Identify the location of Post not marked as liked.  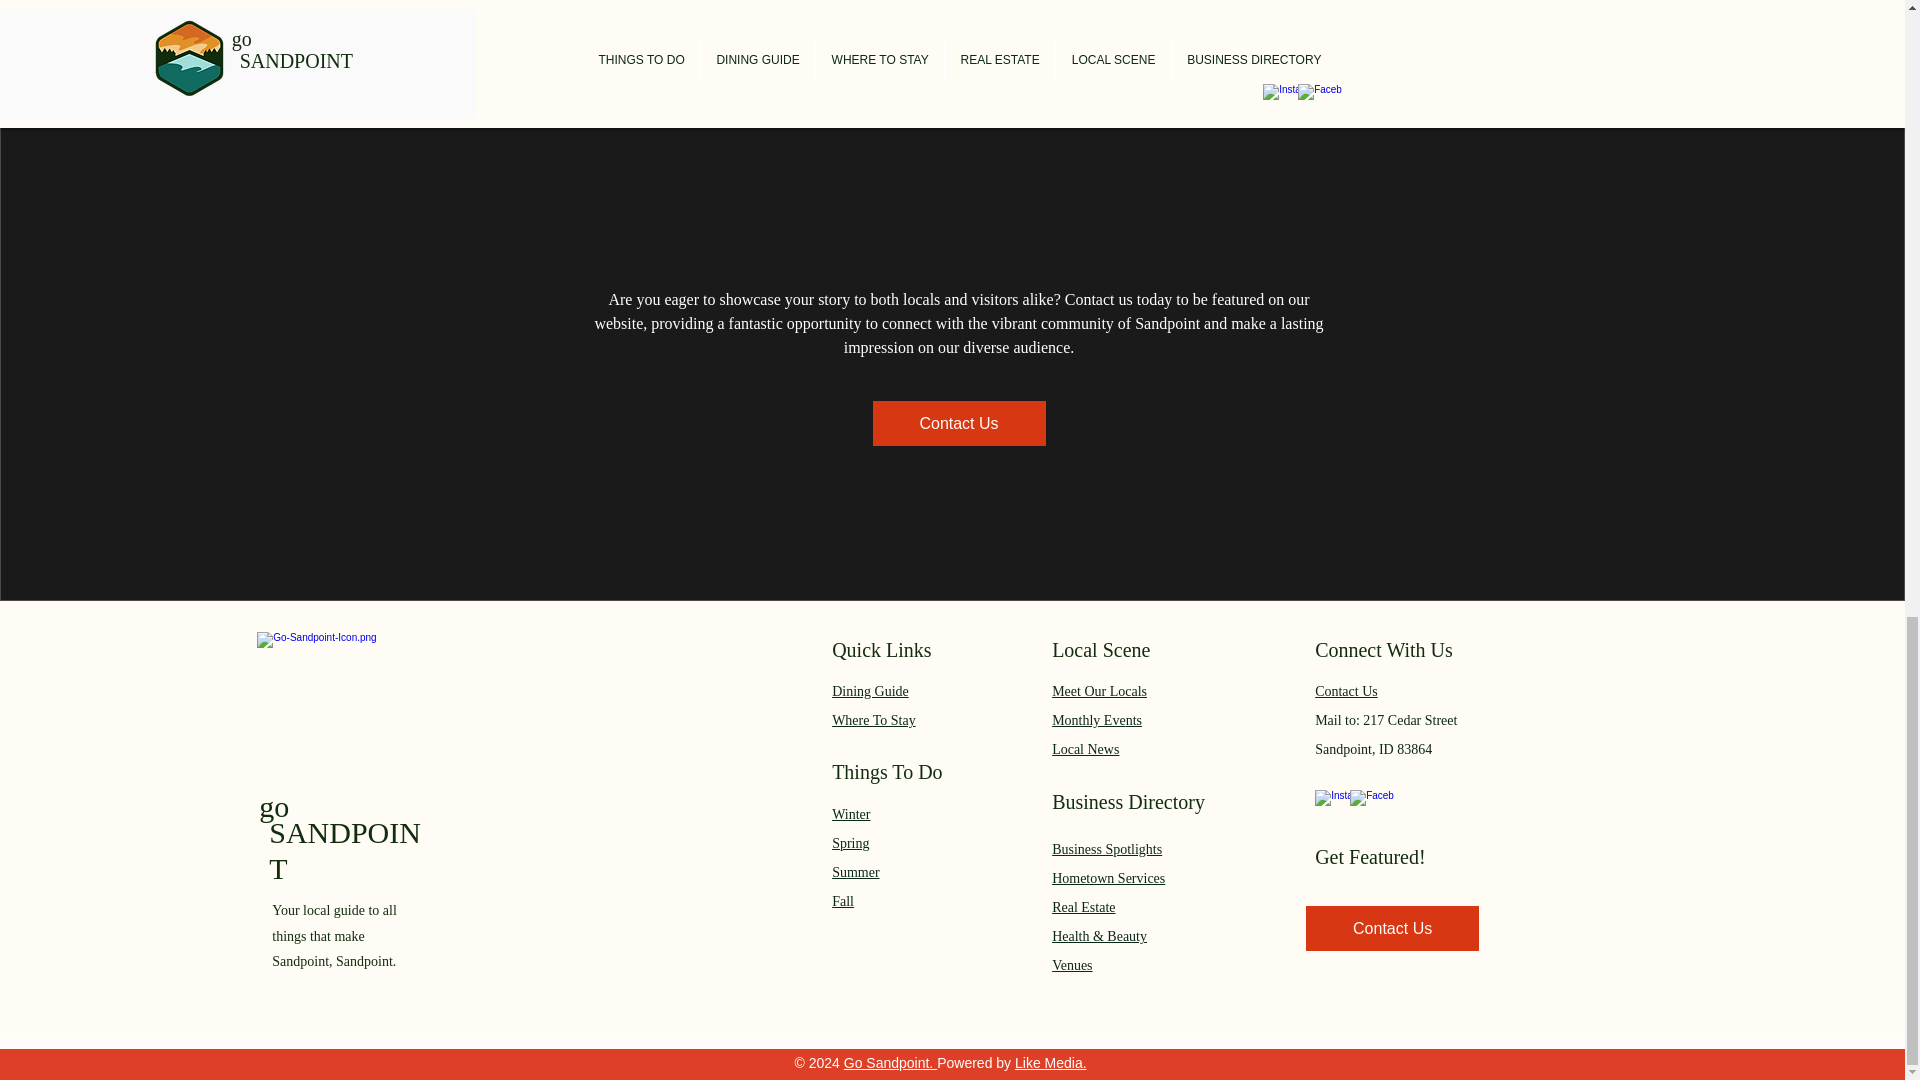
(1064, 244).